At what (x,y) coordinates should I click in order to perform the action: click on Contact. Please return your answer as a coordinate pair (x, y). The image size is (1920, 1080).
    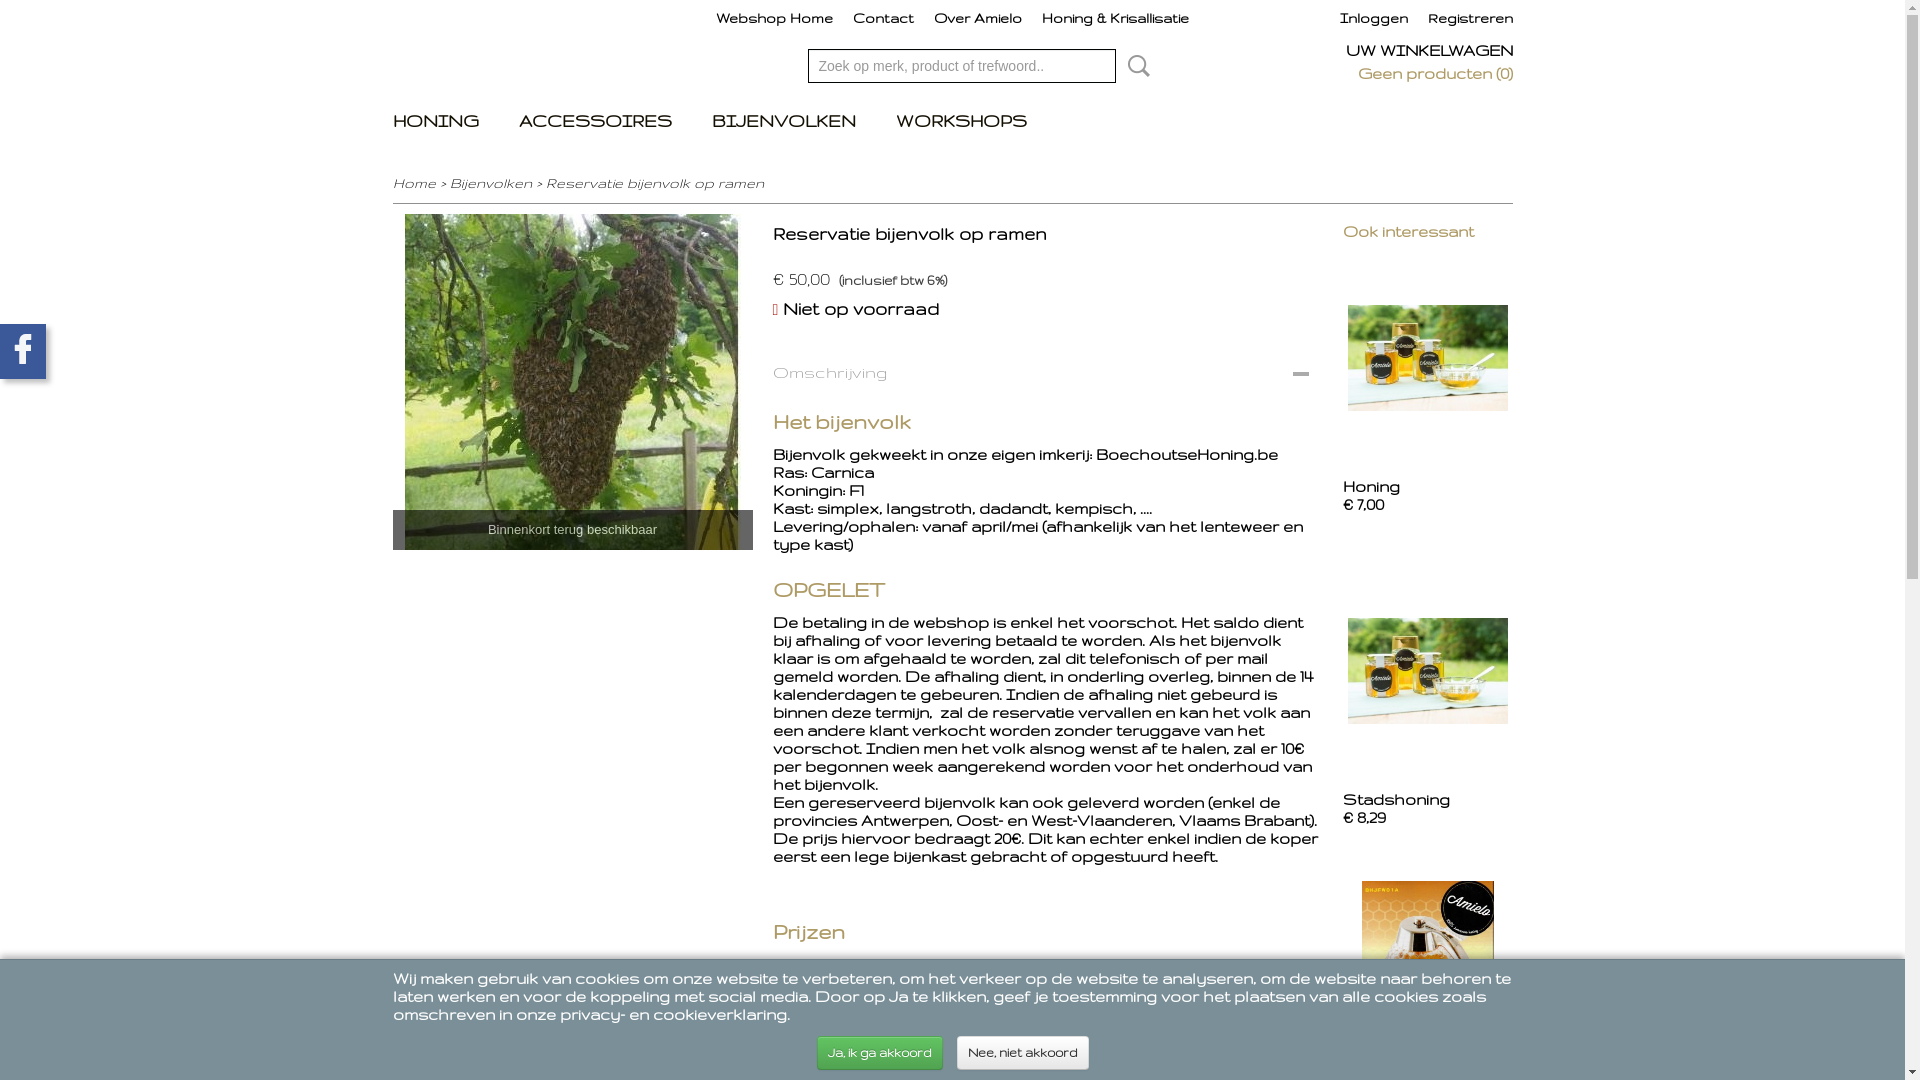
    Looking at the image, I should click on (884, 18).